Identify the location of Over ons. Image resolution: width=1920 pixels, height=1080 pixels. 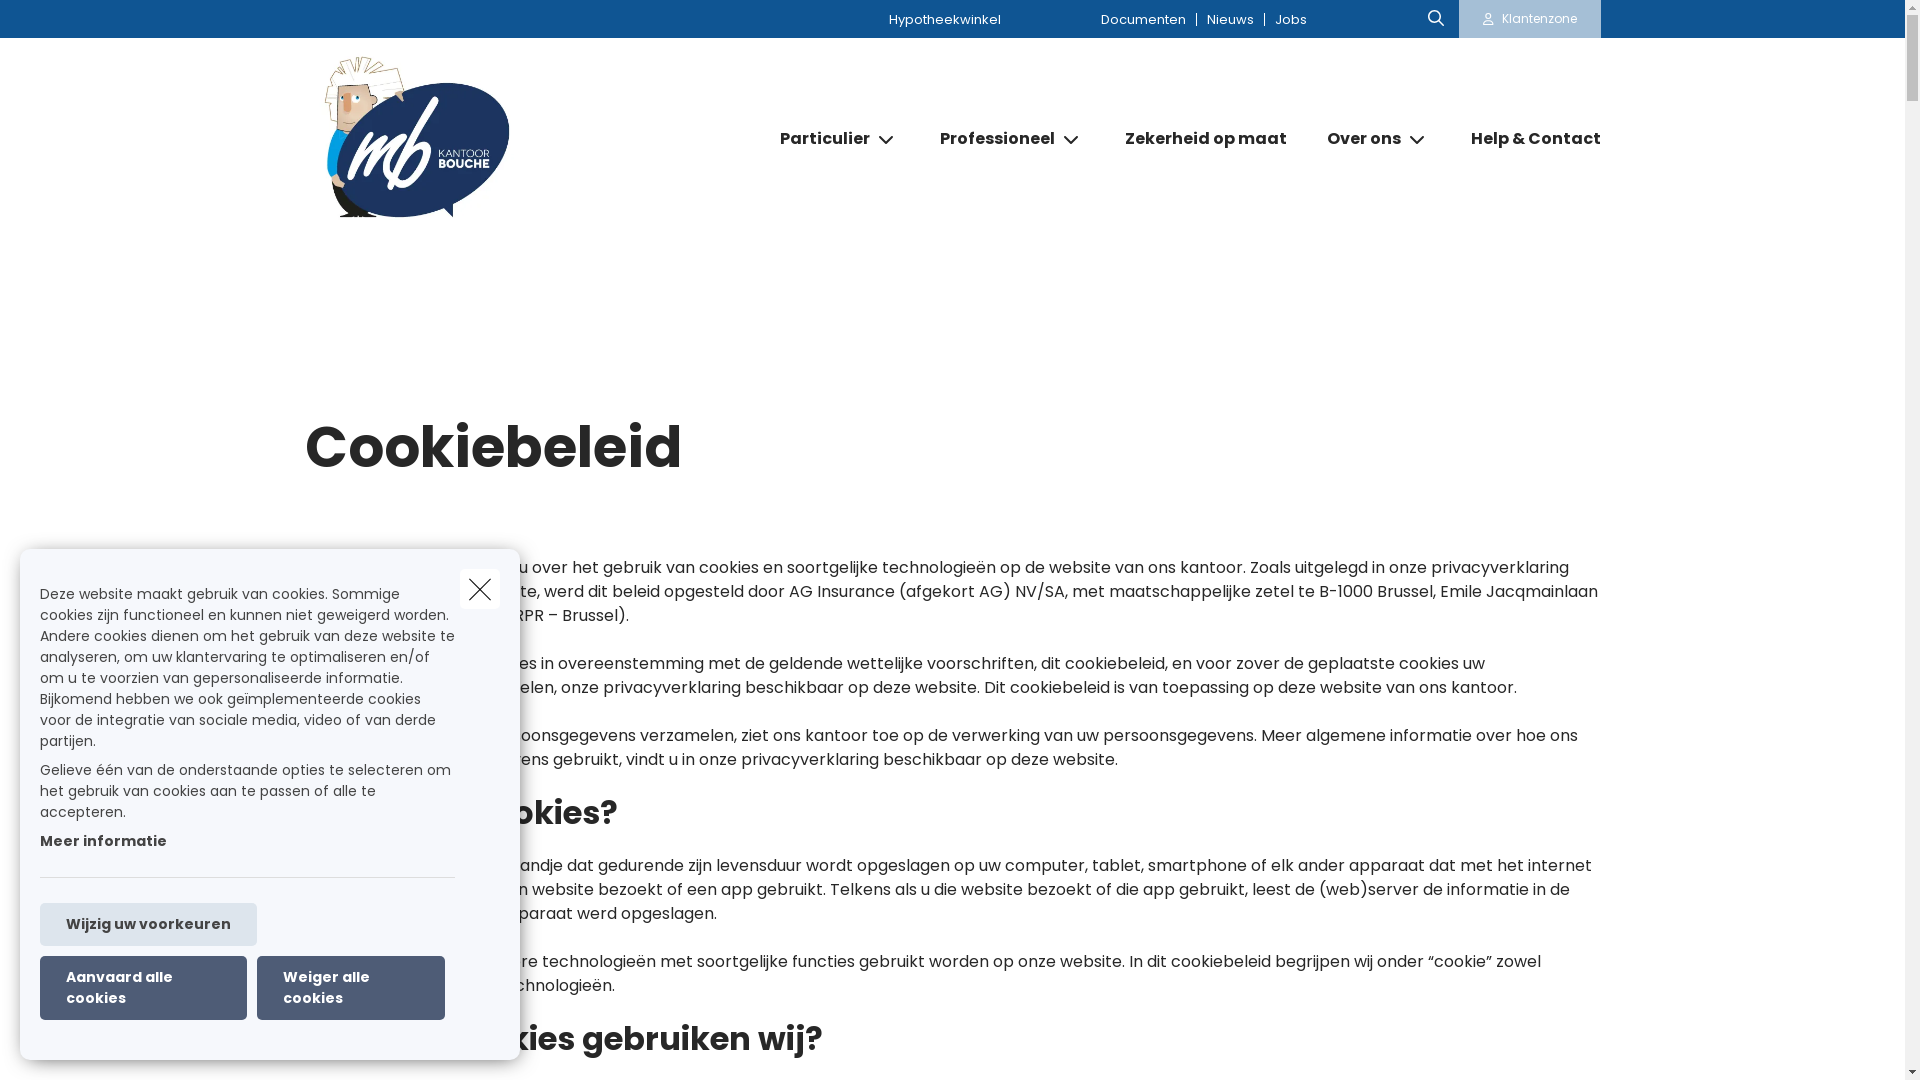
(1356, 139).